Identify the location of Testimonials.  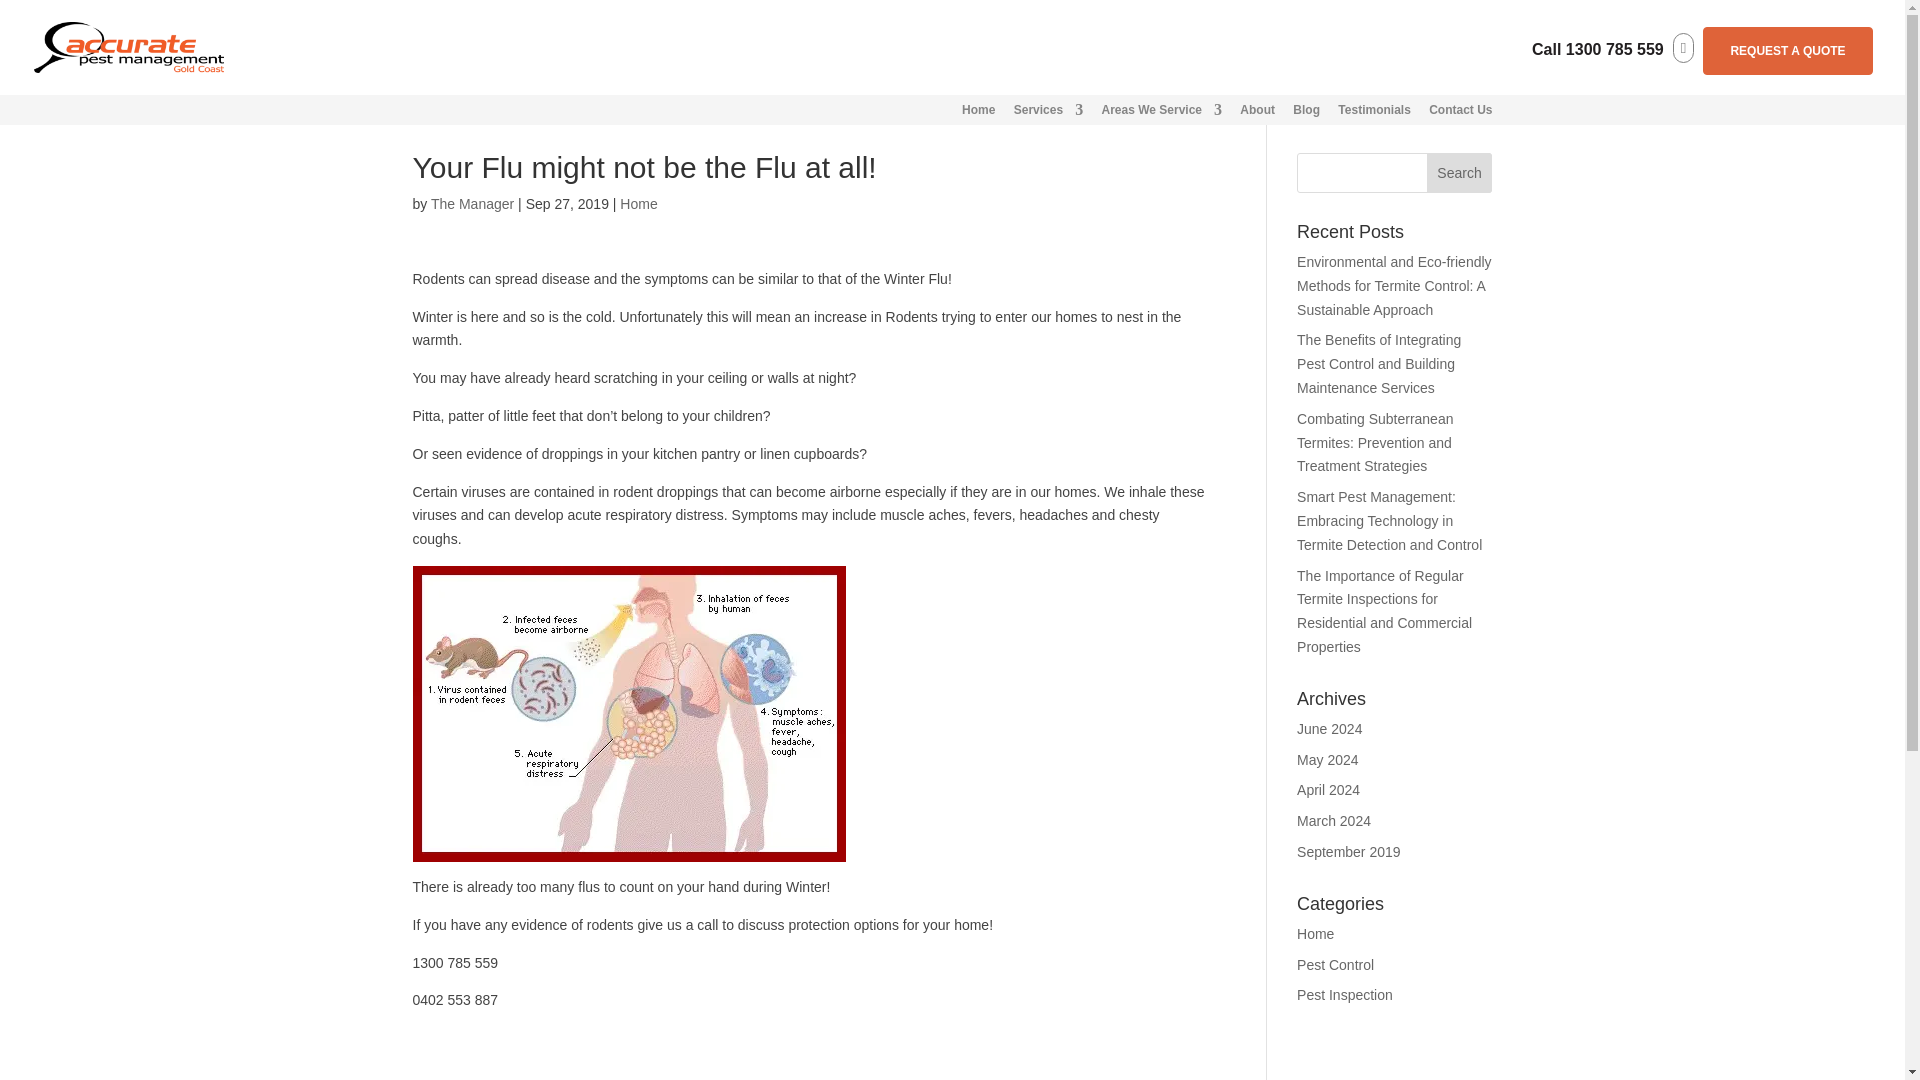
(1374, 114).